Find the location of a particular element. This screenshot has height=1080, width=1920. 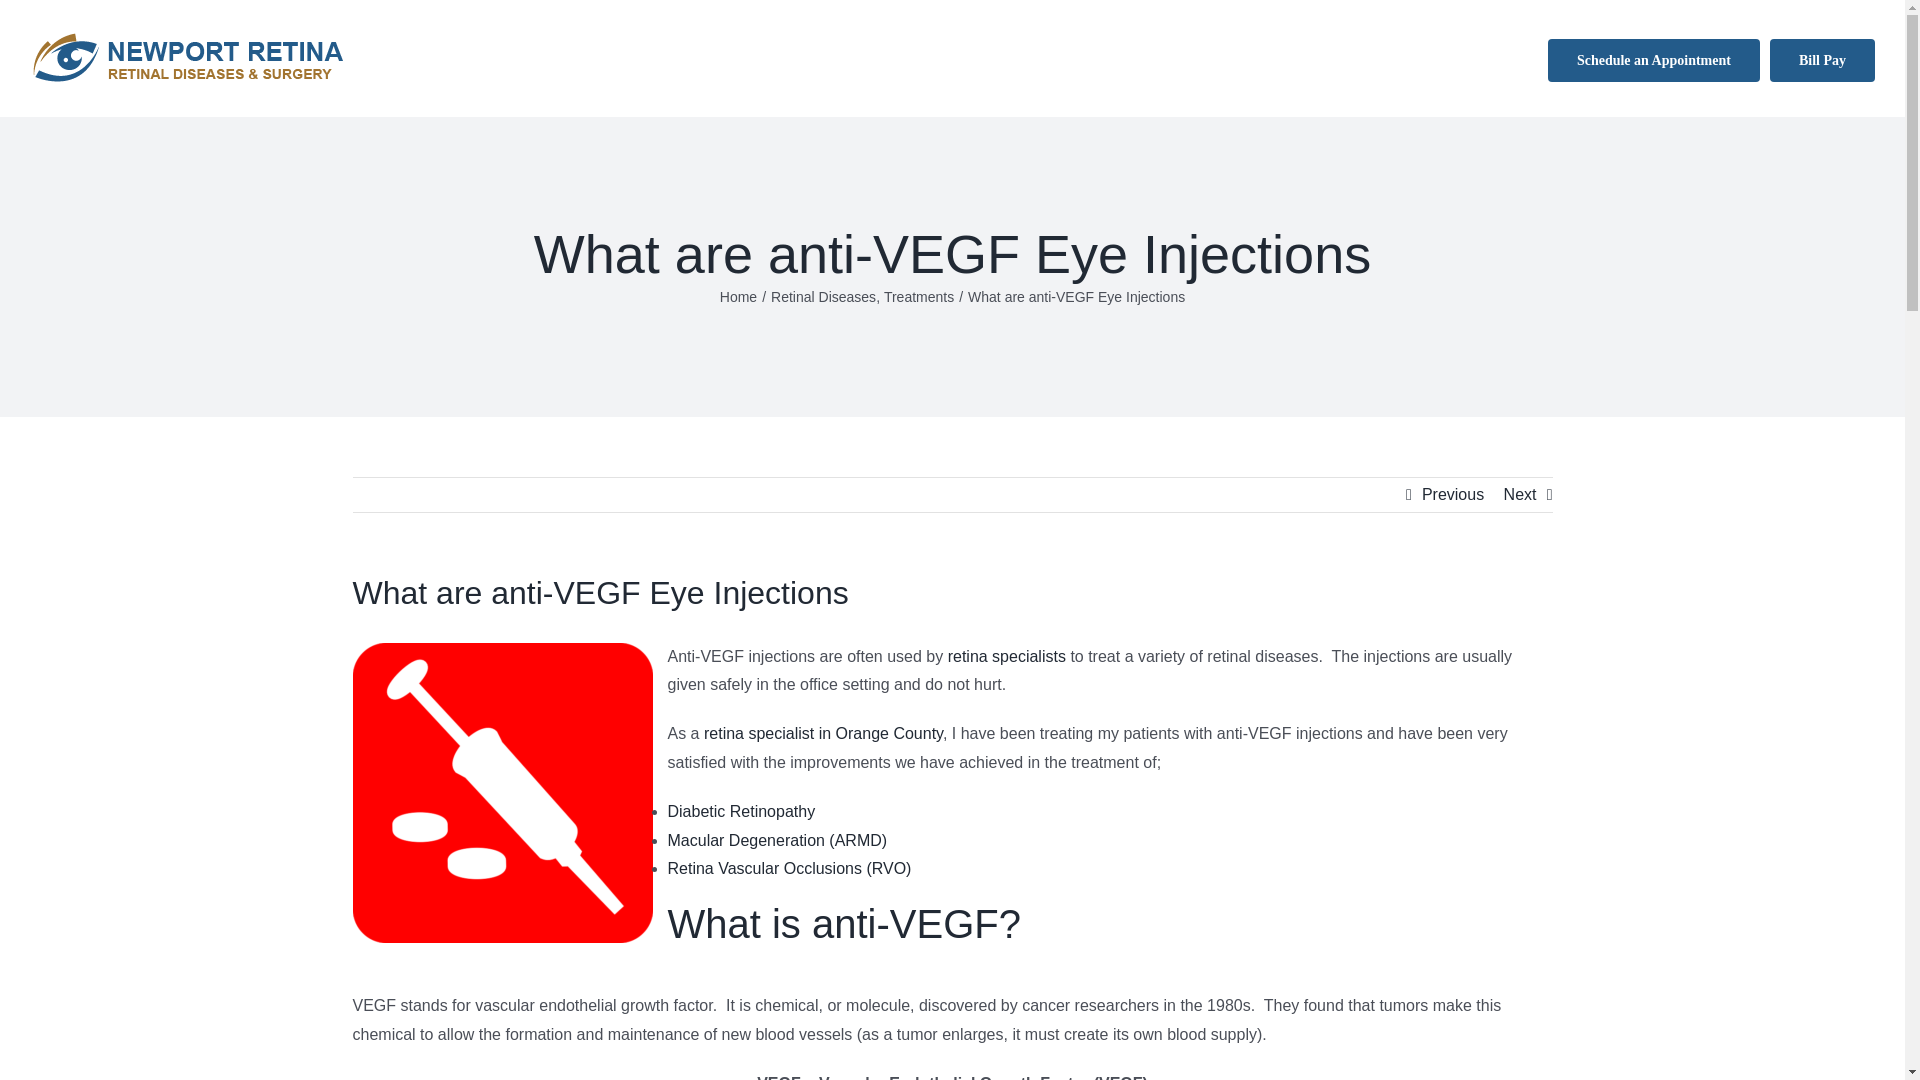

Schedule an Appointment is located at coordinates (1654, 58).